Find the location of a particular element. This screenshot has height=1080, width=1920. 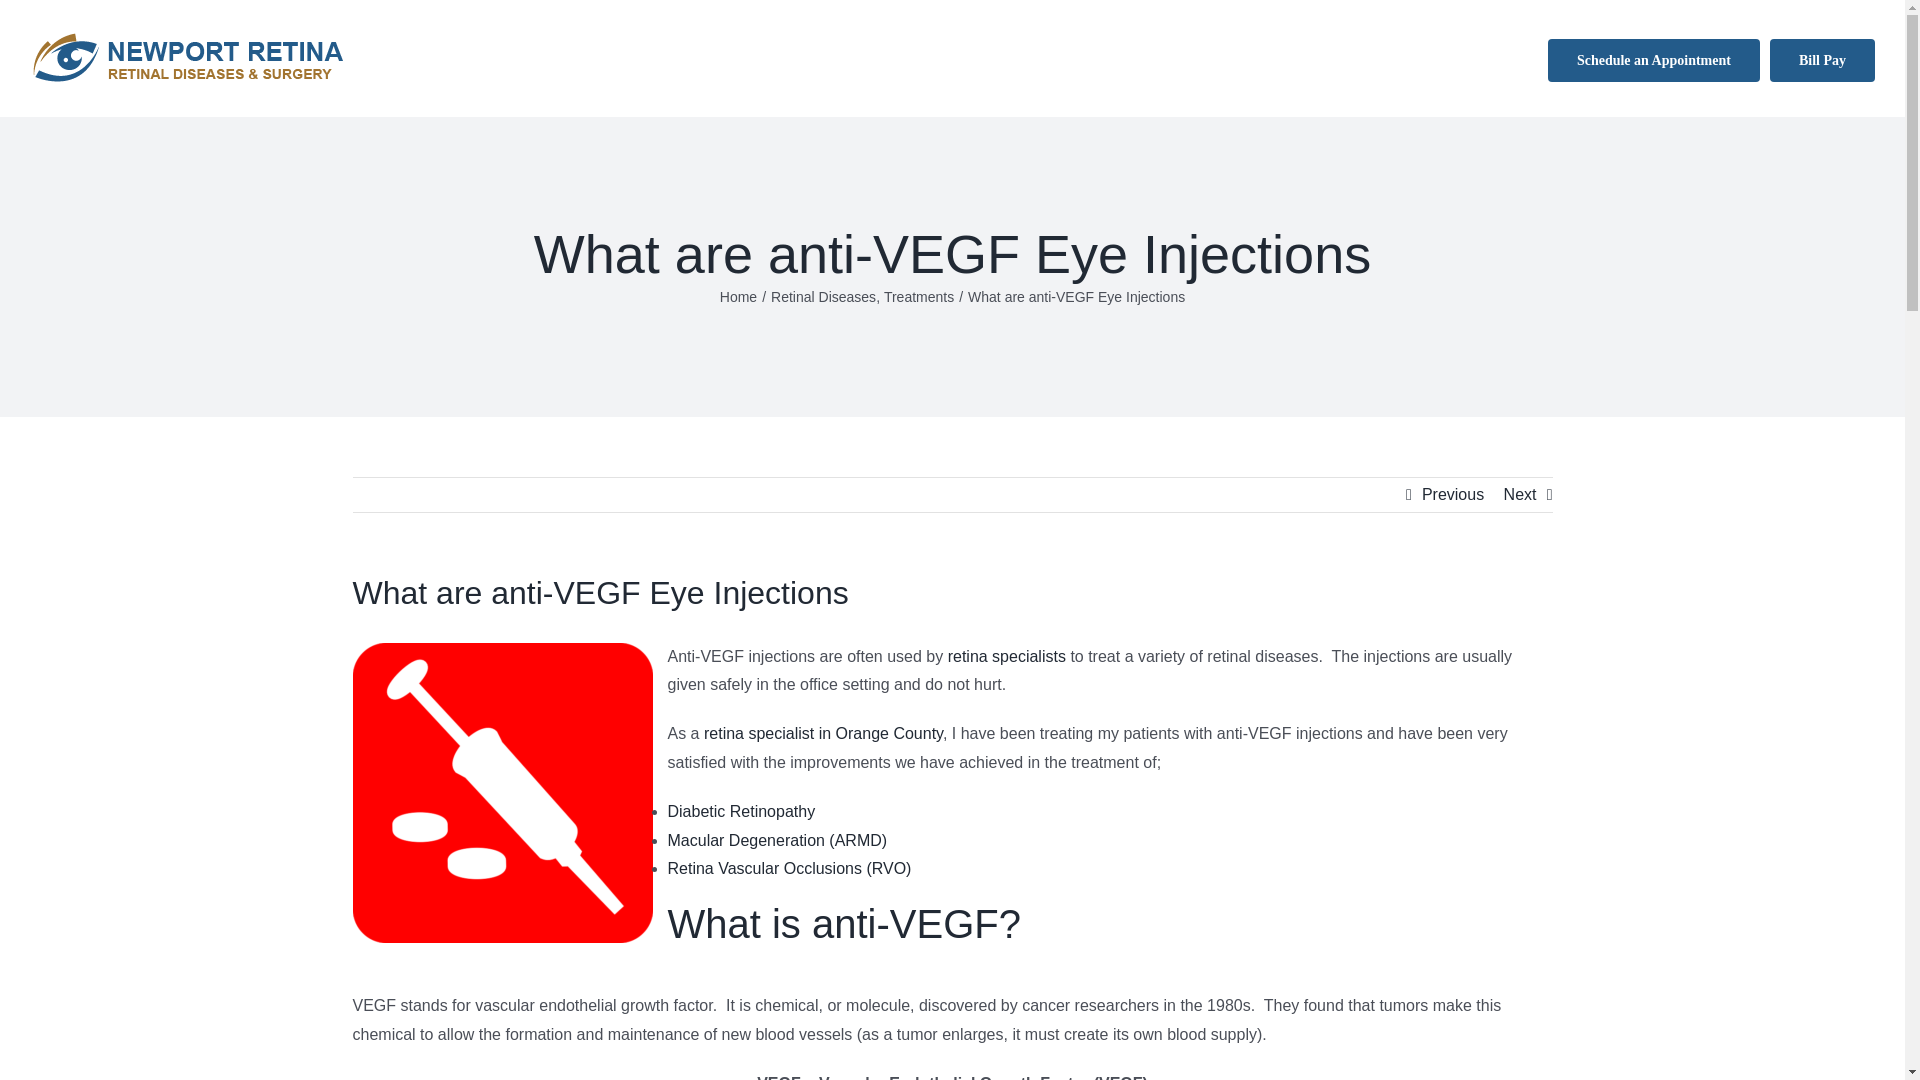

Schedule an Appointment is located at coordinates (1654, 58).